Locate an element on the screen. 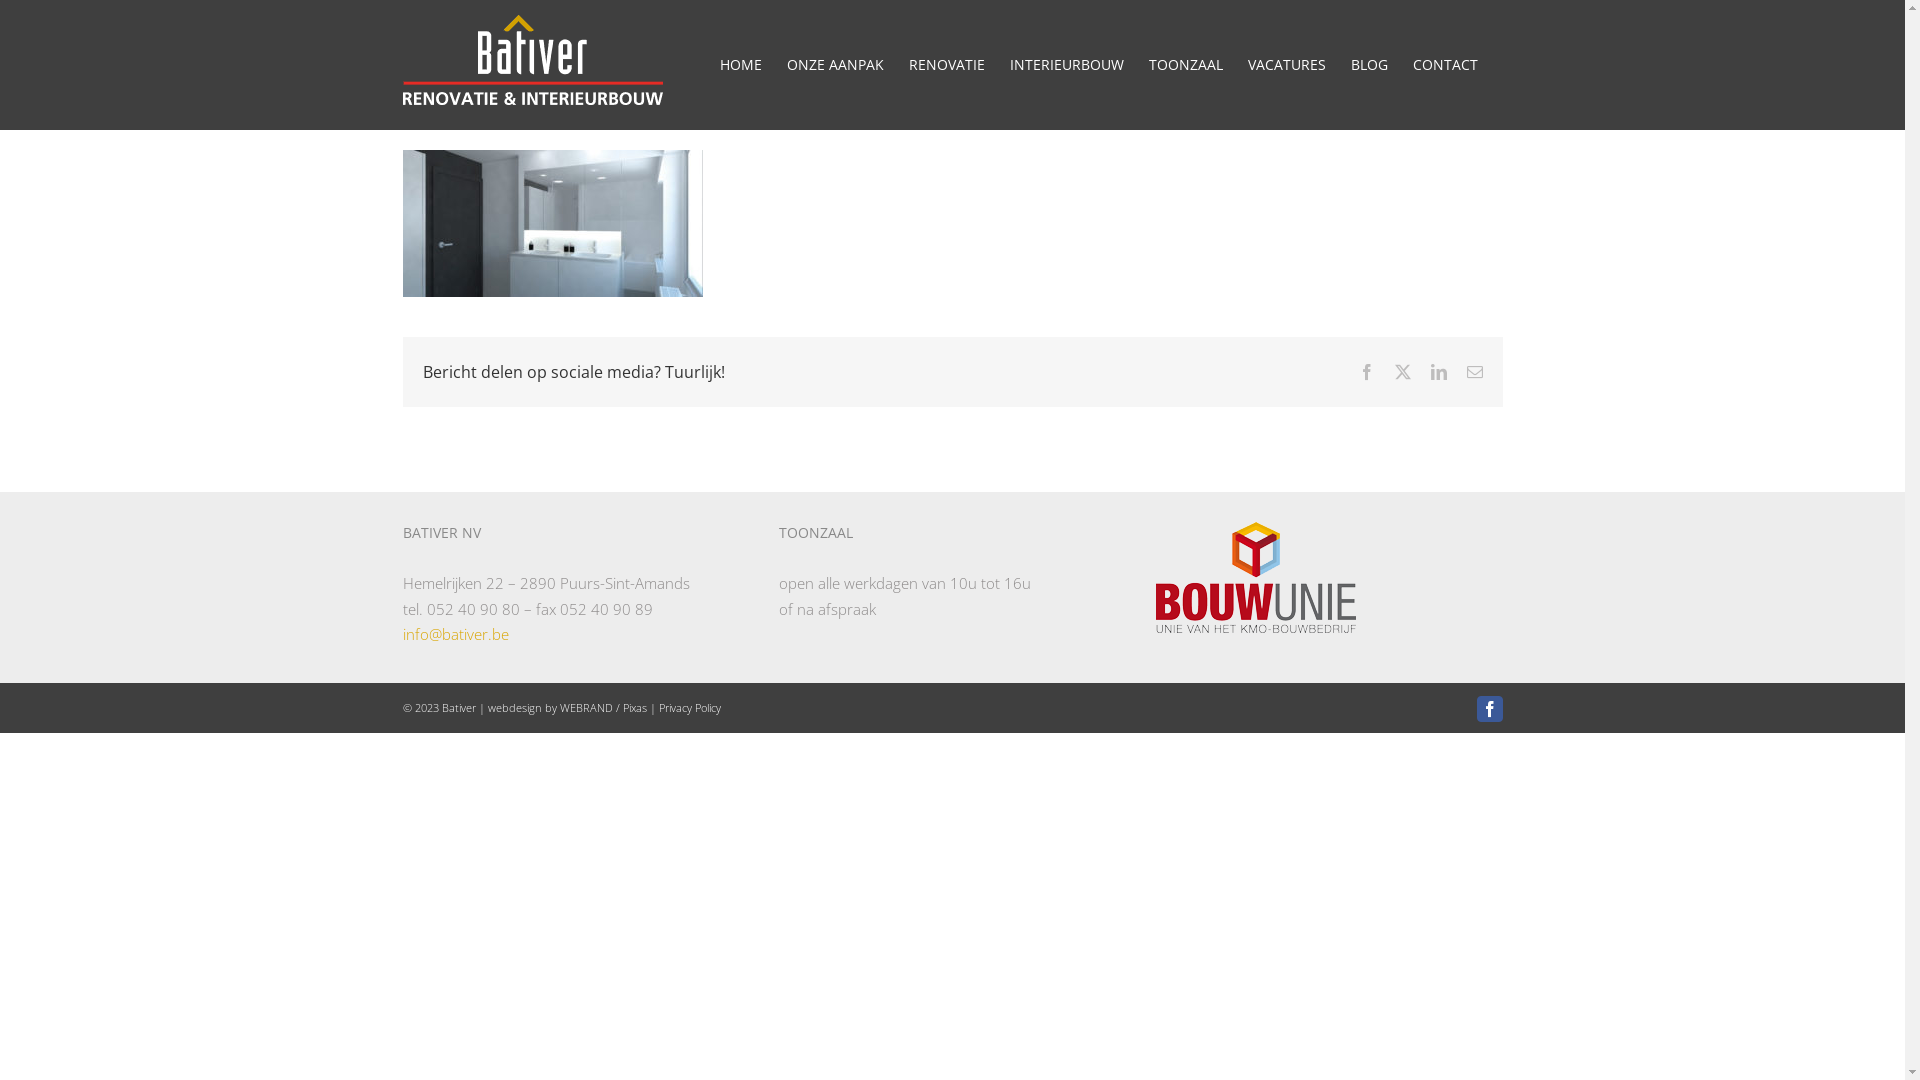 Image resolution: width=1920 pixels, height=1080 pixels. Privacy Policy is located at coordinates (689, 708).